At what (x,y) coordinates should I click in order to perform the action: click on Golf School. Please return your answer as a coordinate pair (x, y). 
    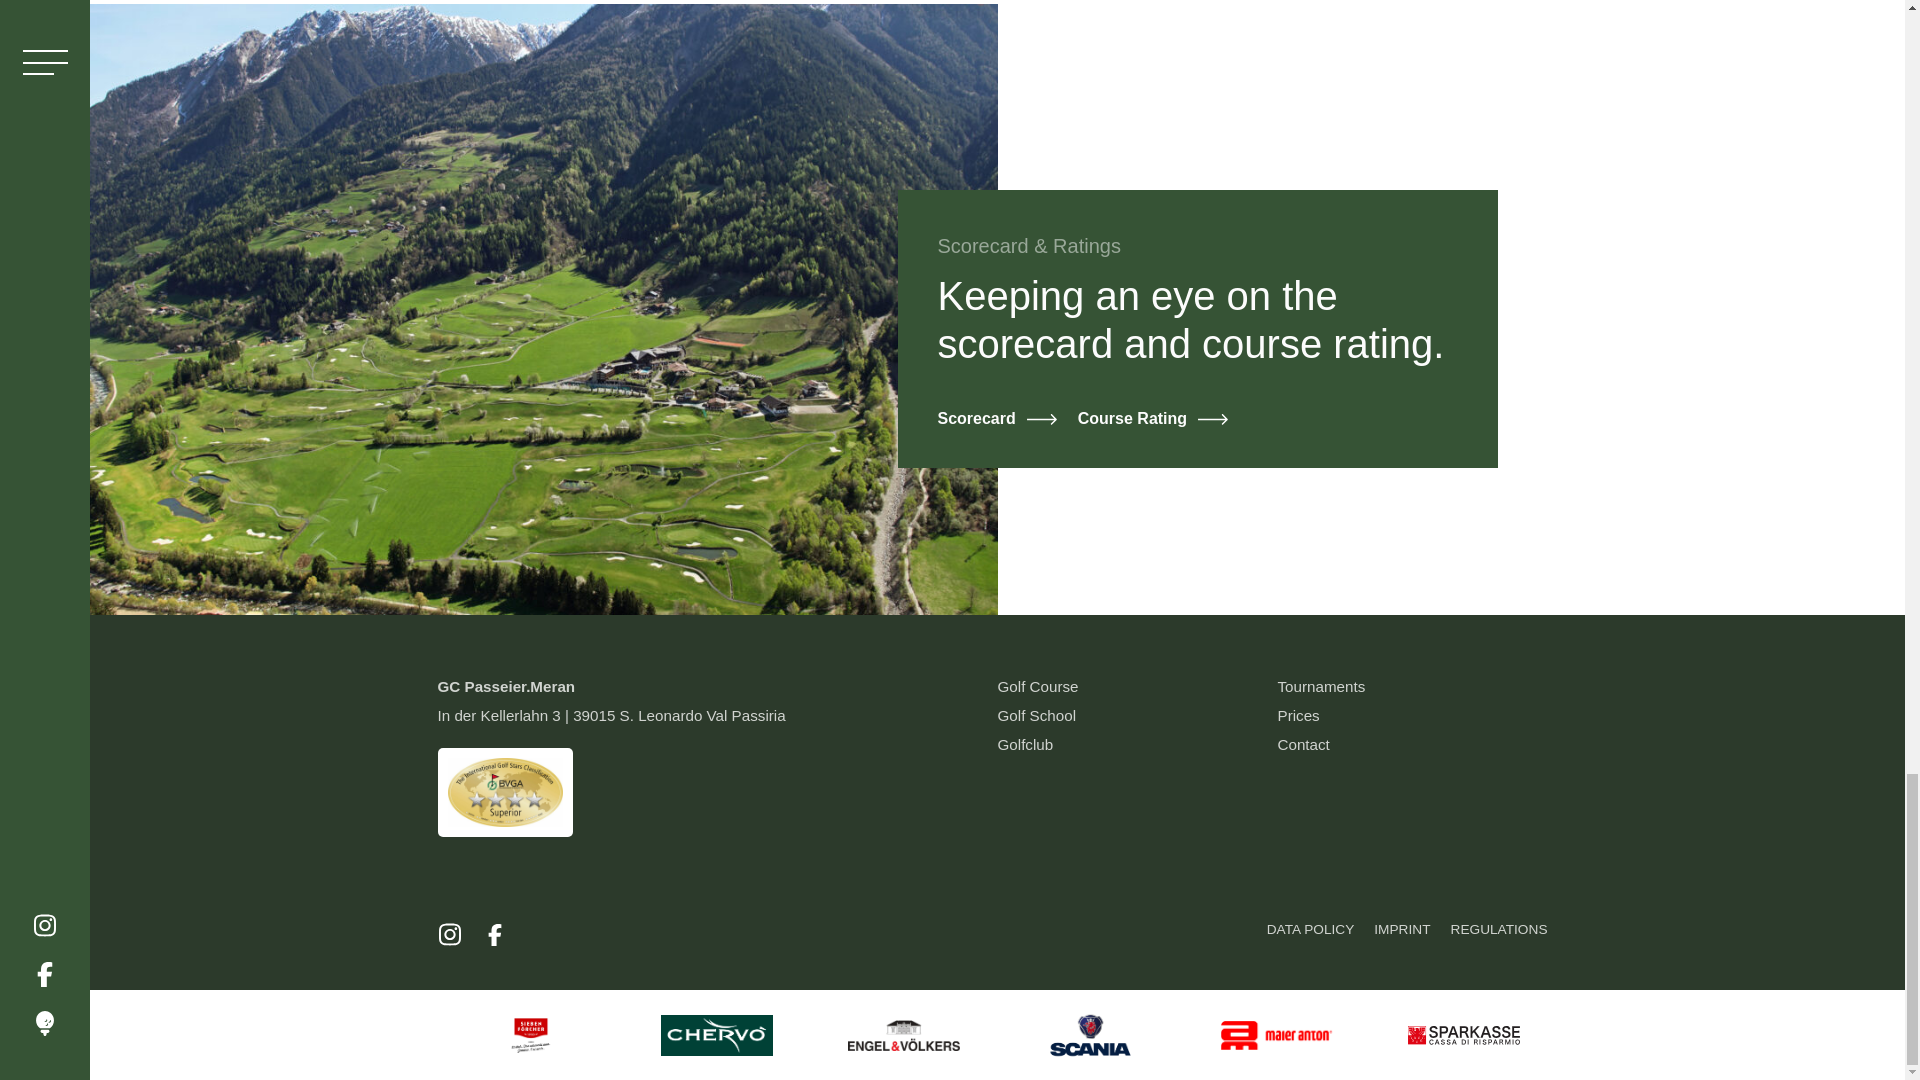
    Looking at the image, I should click on (1038, 715).